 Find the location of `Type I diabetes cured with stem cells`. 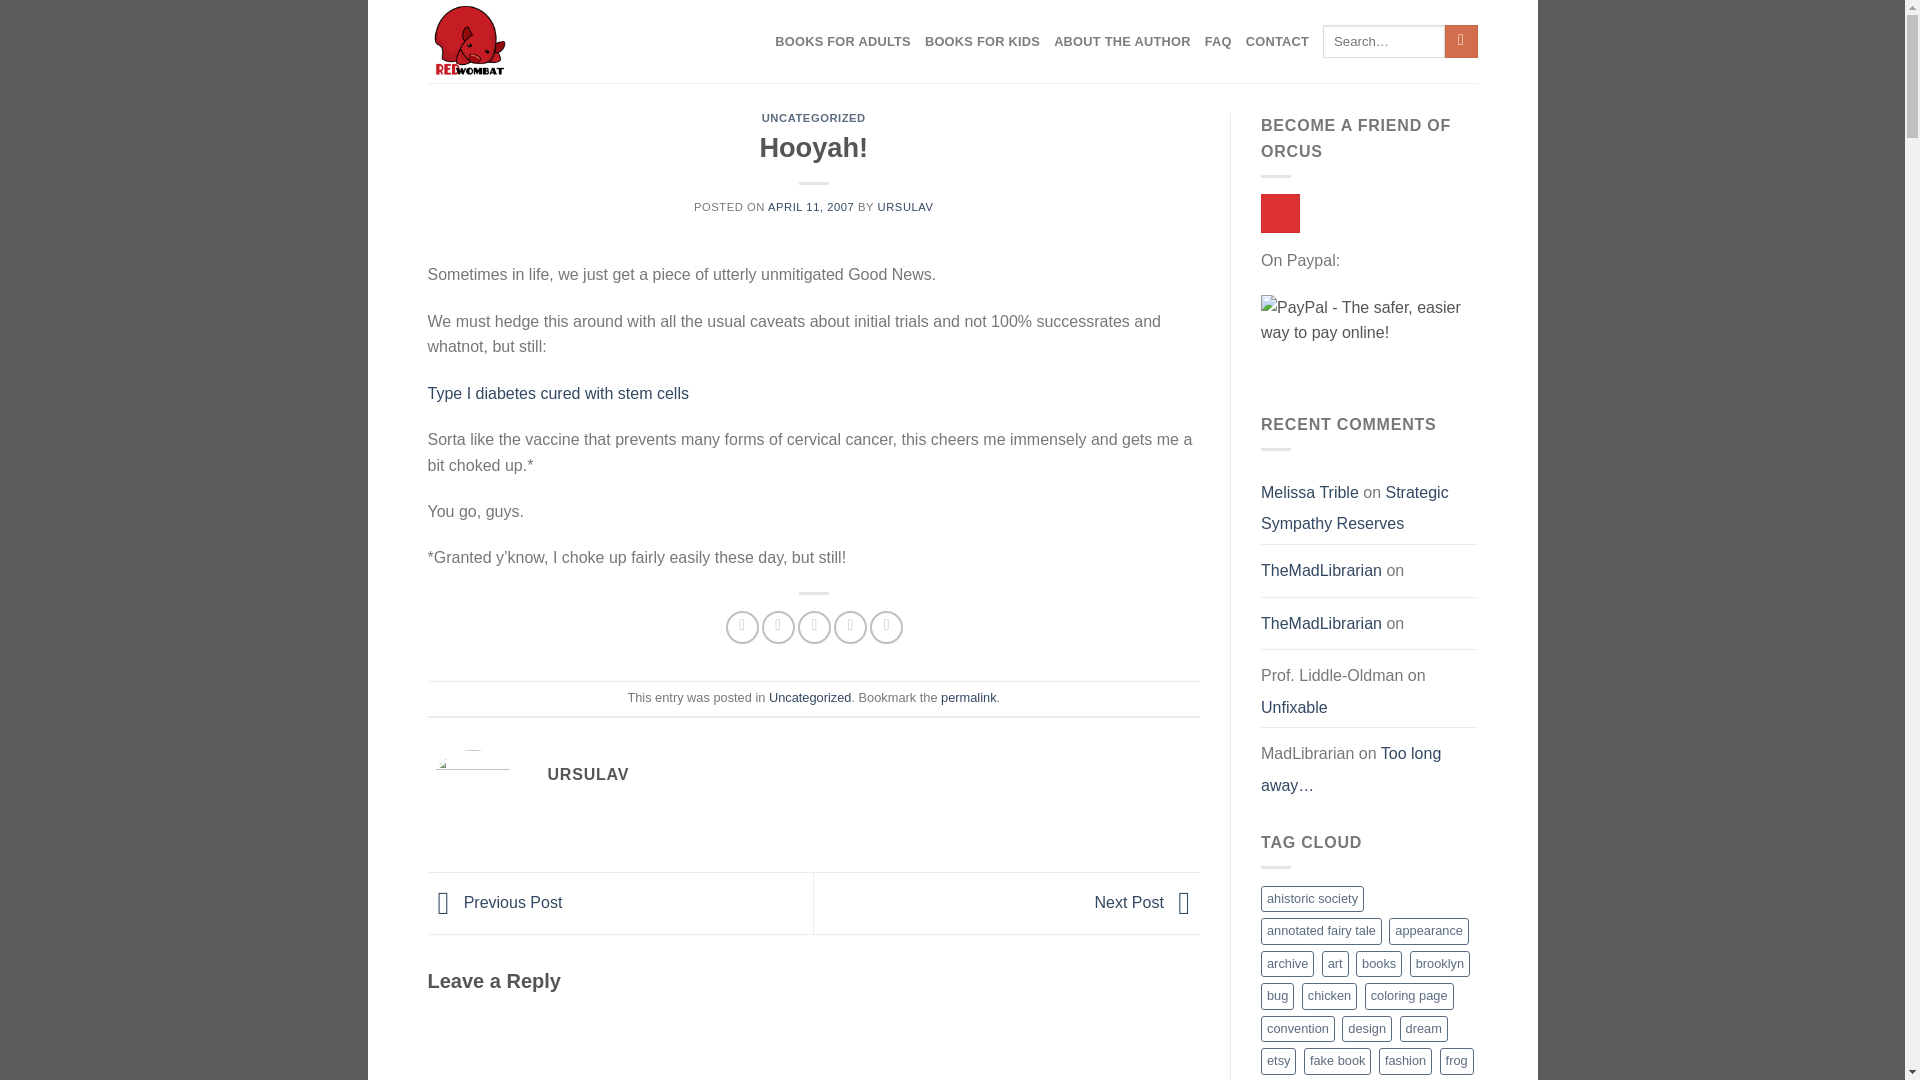

Type I diabetes cured with stem cells is located at coordinates (558, 392).